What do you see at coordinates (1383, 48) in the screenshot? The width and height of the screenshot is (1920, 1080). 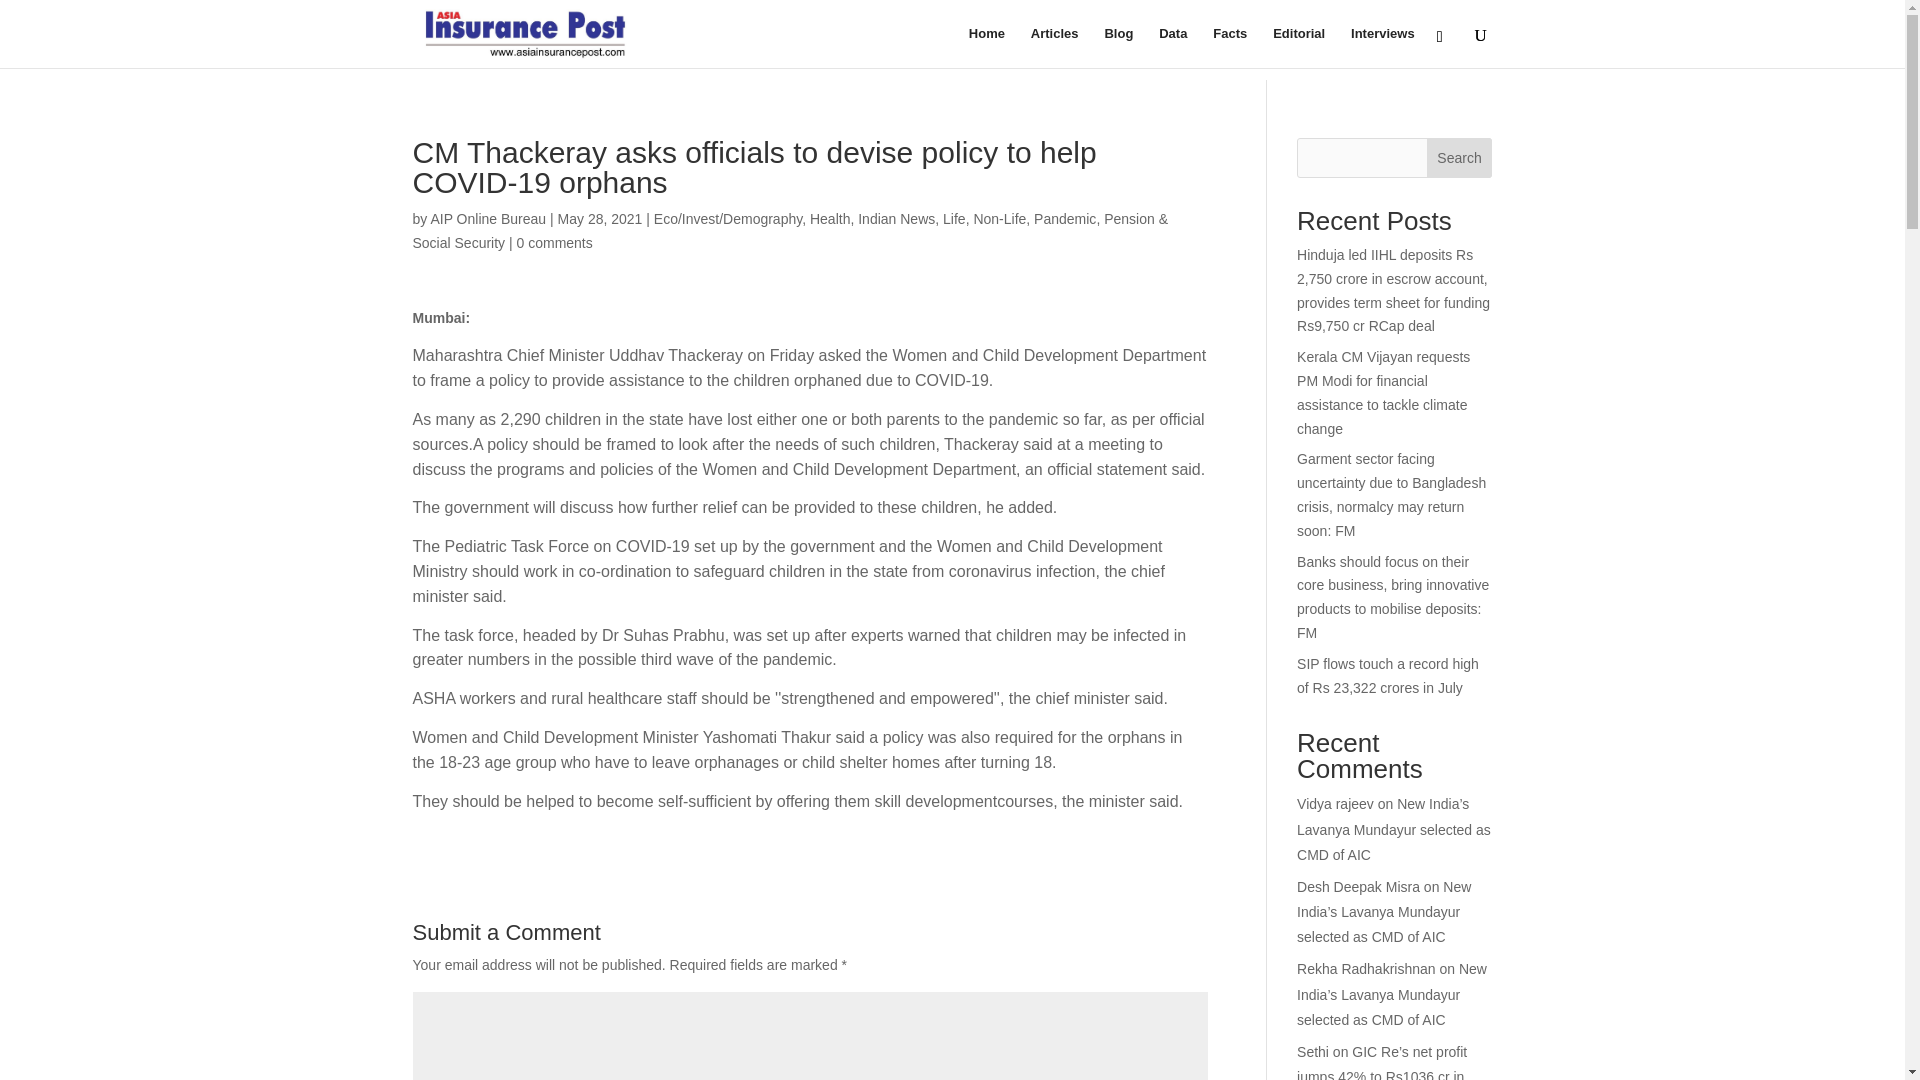 I see `Interviews` at bounding box center [1383, 48].